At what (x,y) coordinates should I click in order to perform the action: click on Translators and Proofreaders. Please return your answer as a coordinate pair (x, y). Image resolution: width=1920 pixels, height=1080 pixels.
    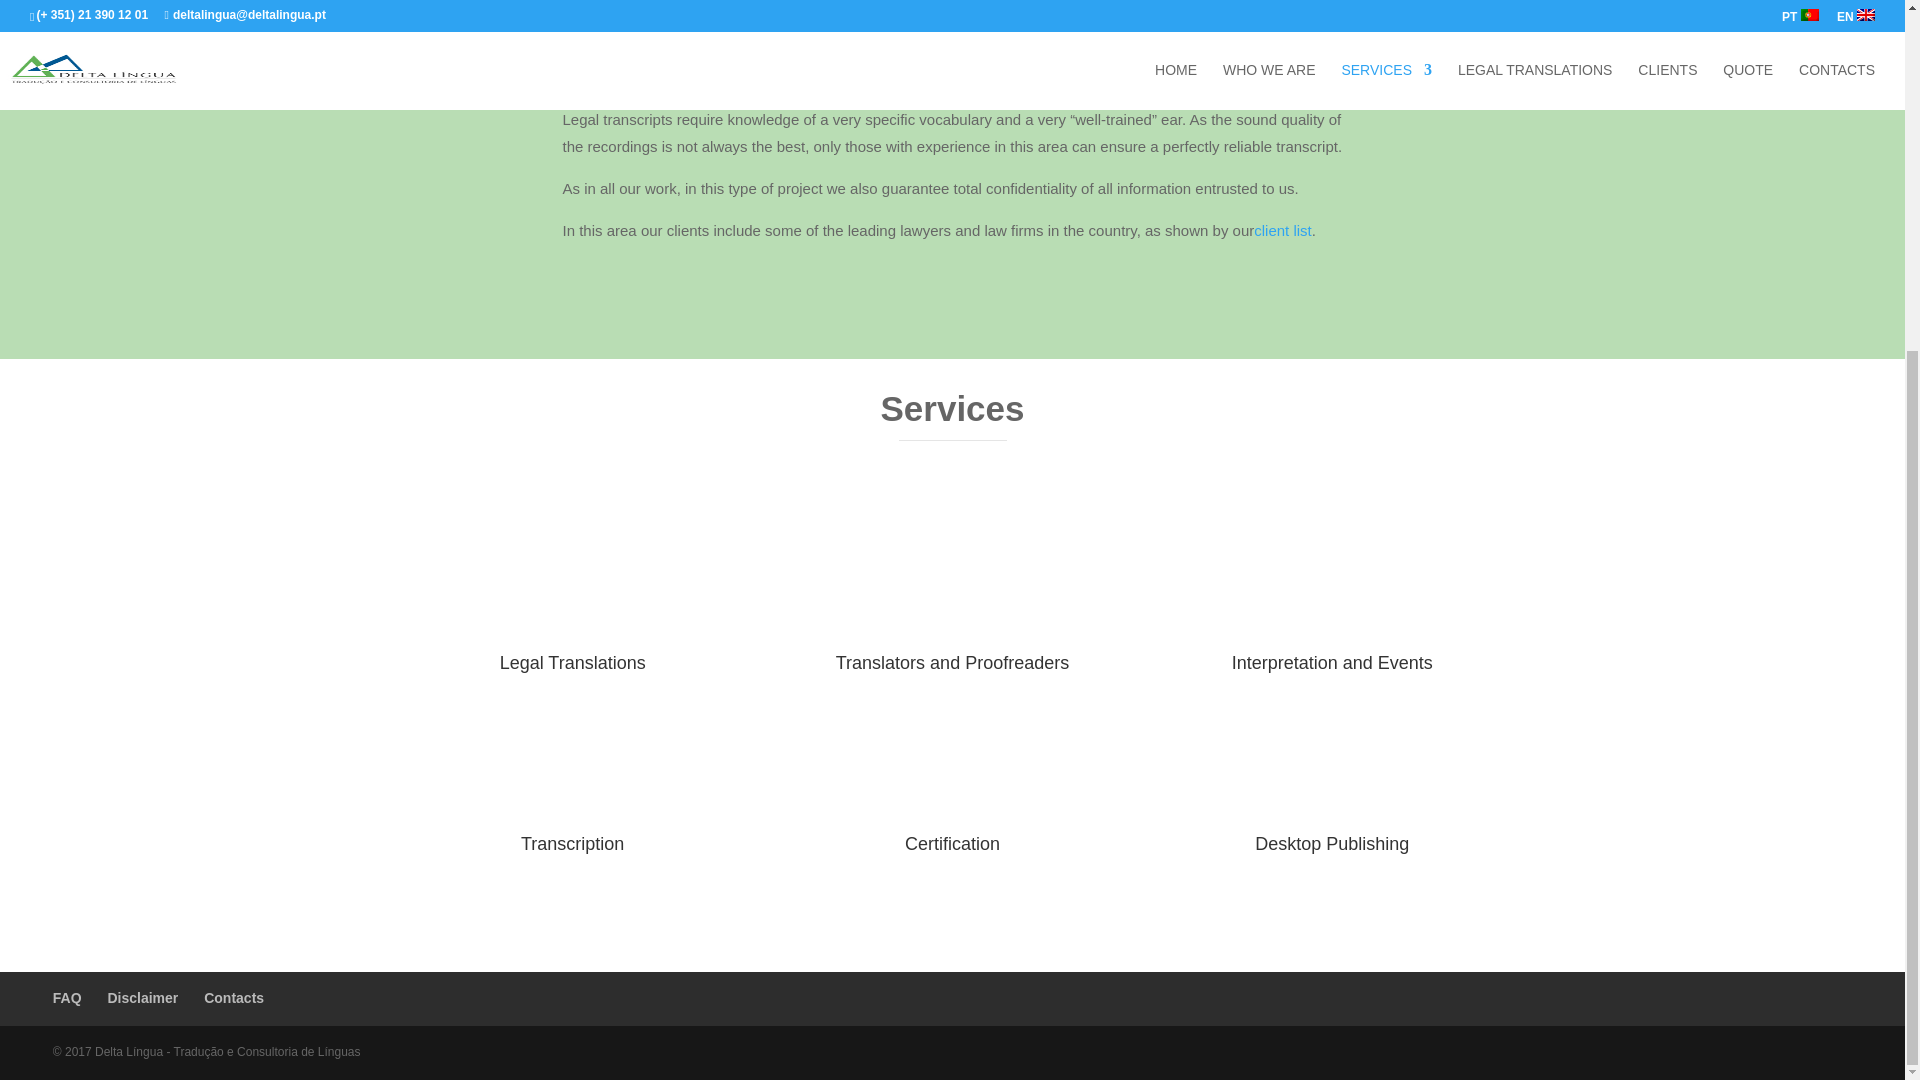
    Looking at the image, I should click on (952, 662).